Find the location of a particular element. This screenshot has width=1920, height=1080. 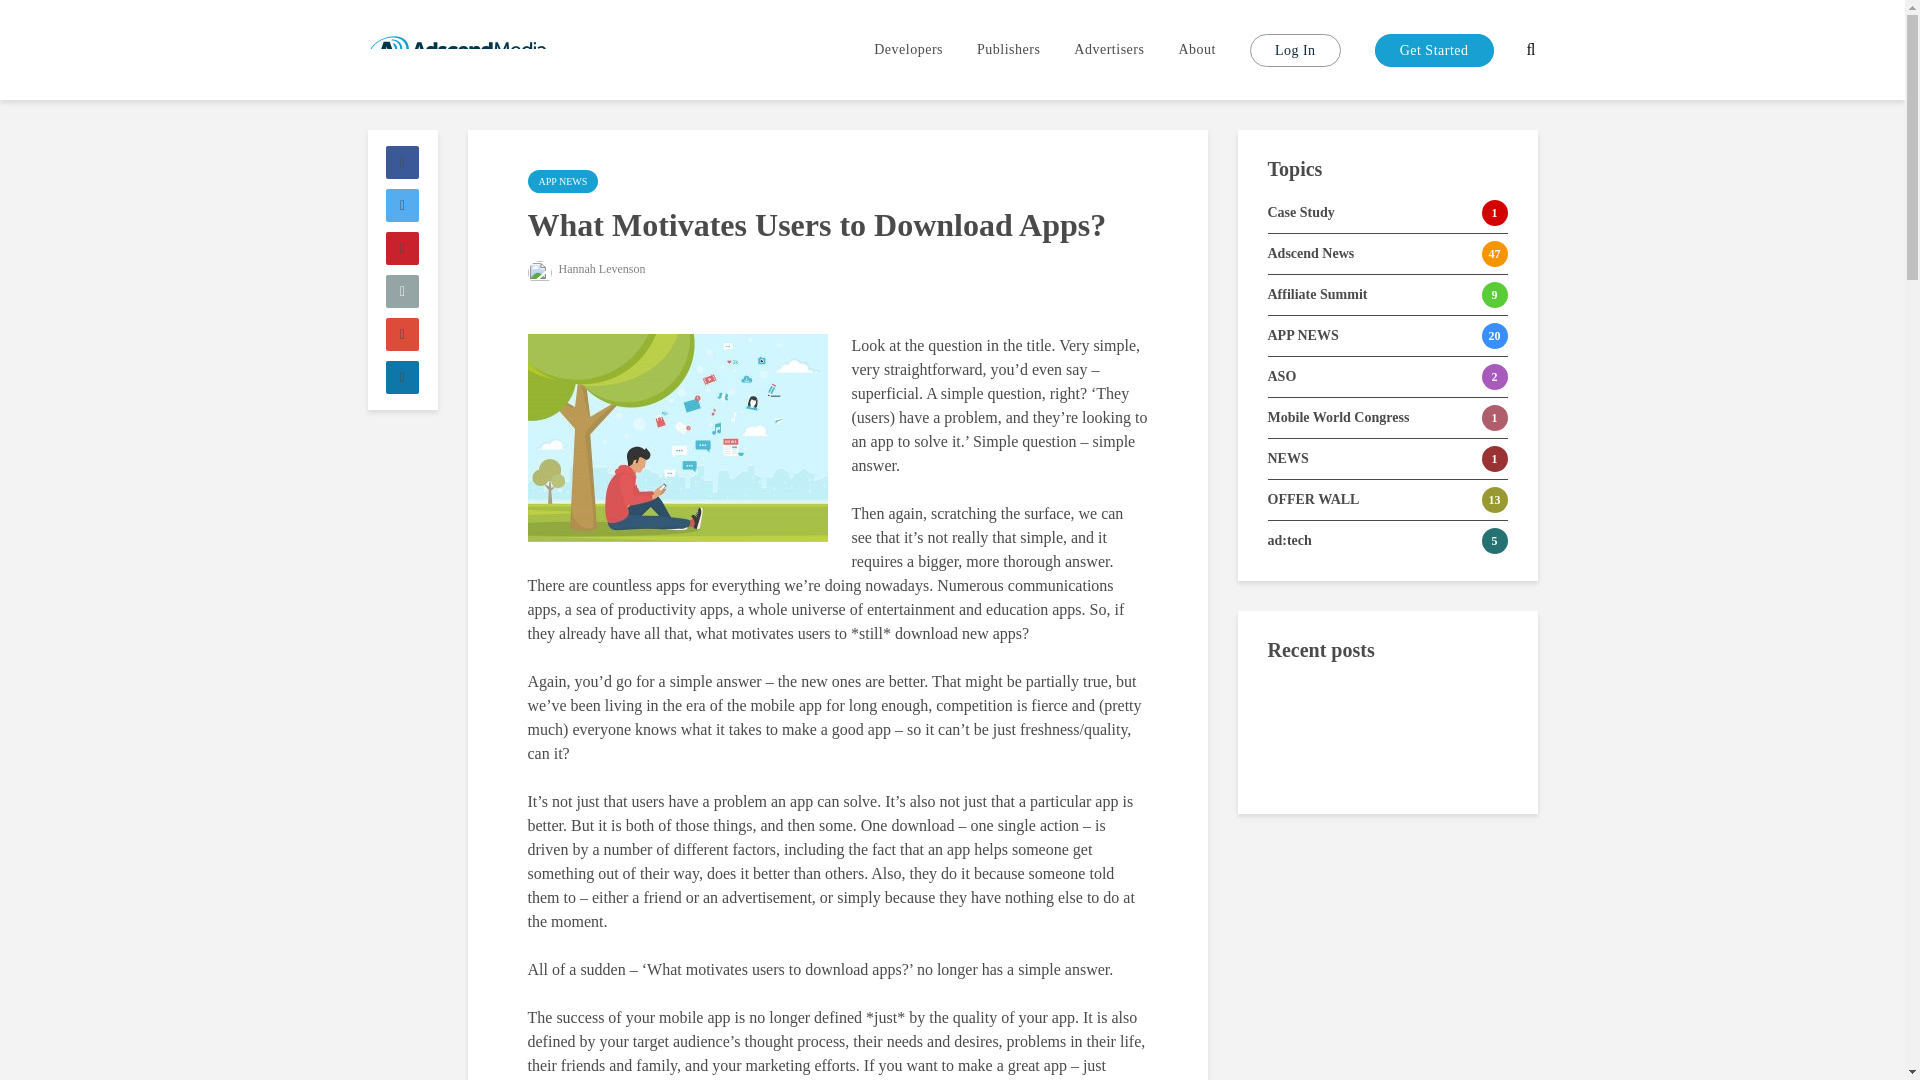

Log In is located at coordinates (1294, 50).